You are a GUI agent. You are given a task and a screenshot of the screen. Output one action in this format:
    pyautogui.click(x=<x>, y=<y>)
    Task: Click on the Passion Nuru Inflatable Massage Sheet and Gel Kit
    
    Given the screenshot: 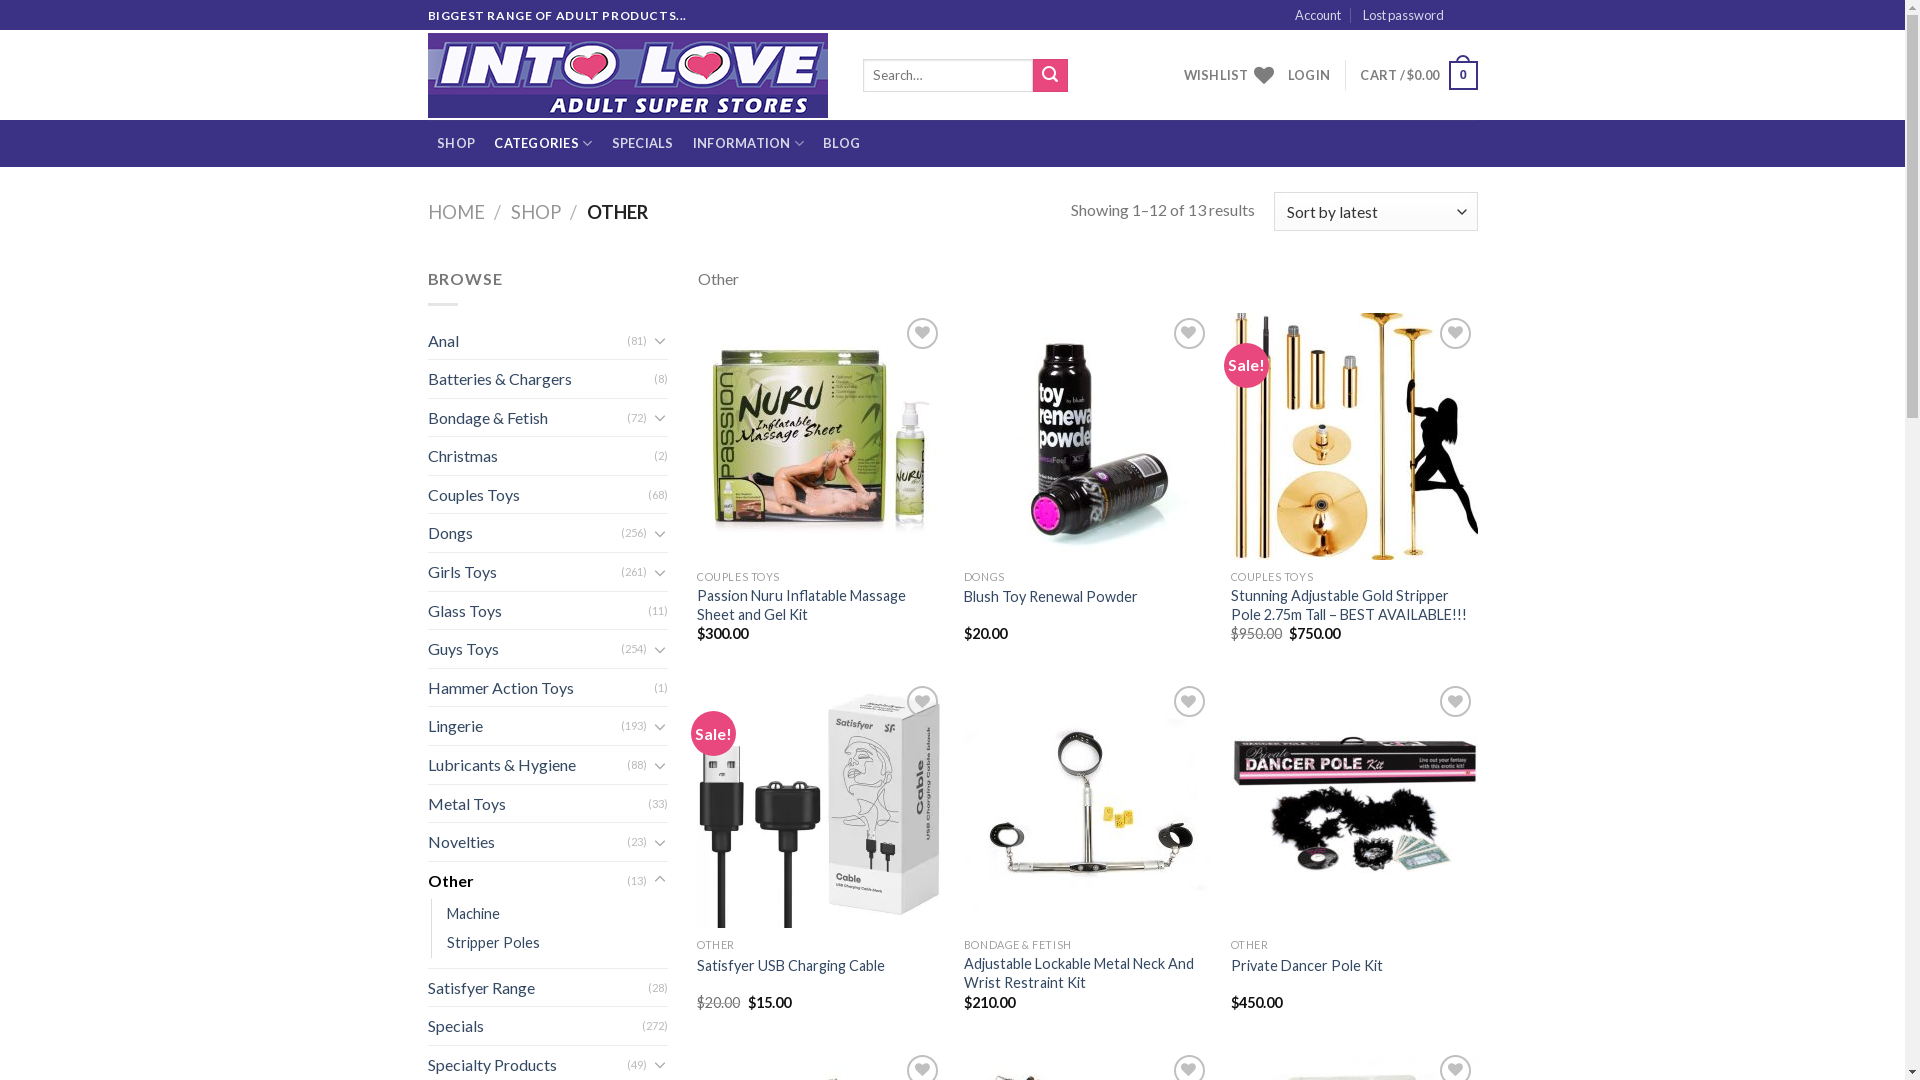 What is the action you would take?
    pyautogui.click(x=820, y=605)
    